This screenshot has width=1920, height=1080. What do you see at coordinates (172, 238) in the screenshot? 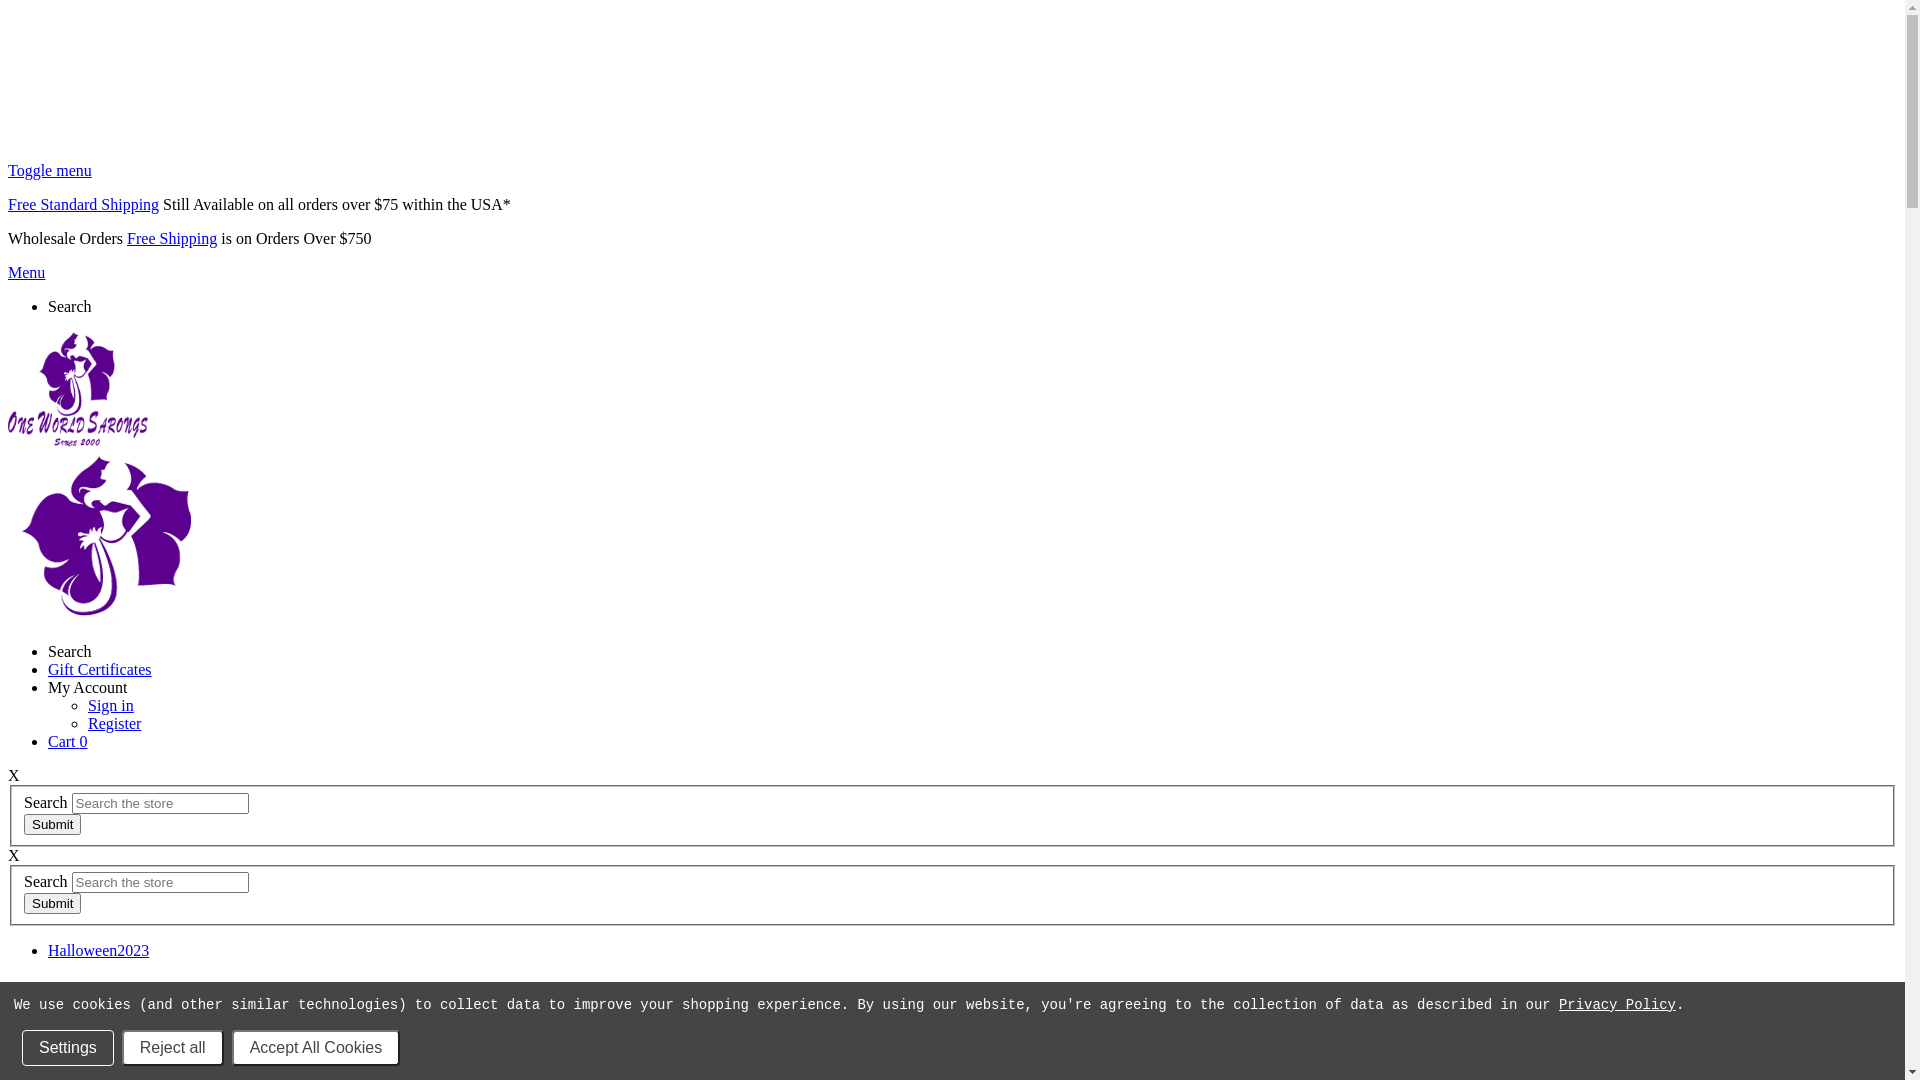
I see `Free Shipping` at bounding box center [172, 238].